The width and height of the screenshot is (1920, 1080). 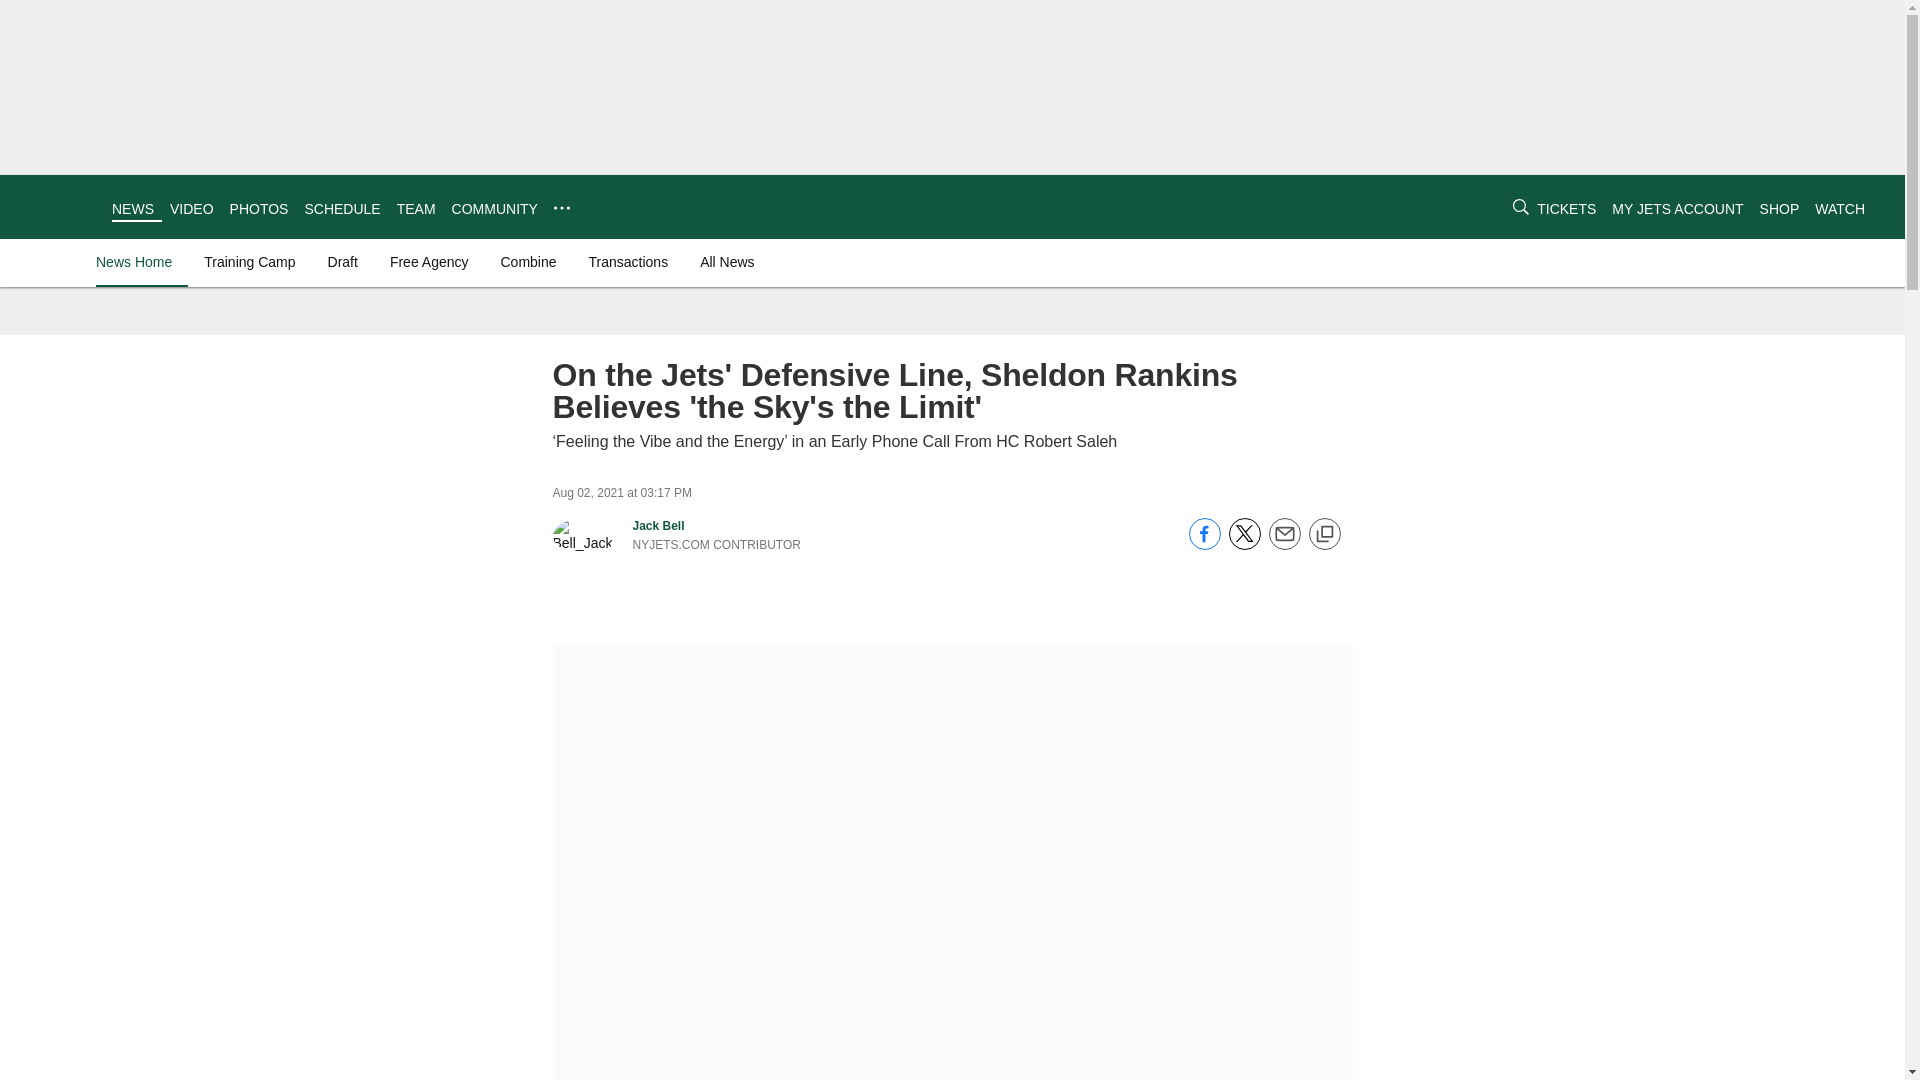 I want to click on Free Agency, so click(x=429, y=262).